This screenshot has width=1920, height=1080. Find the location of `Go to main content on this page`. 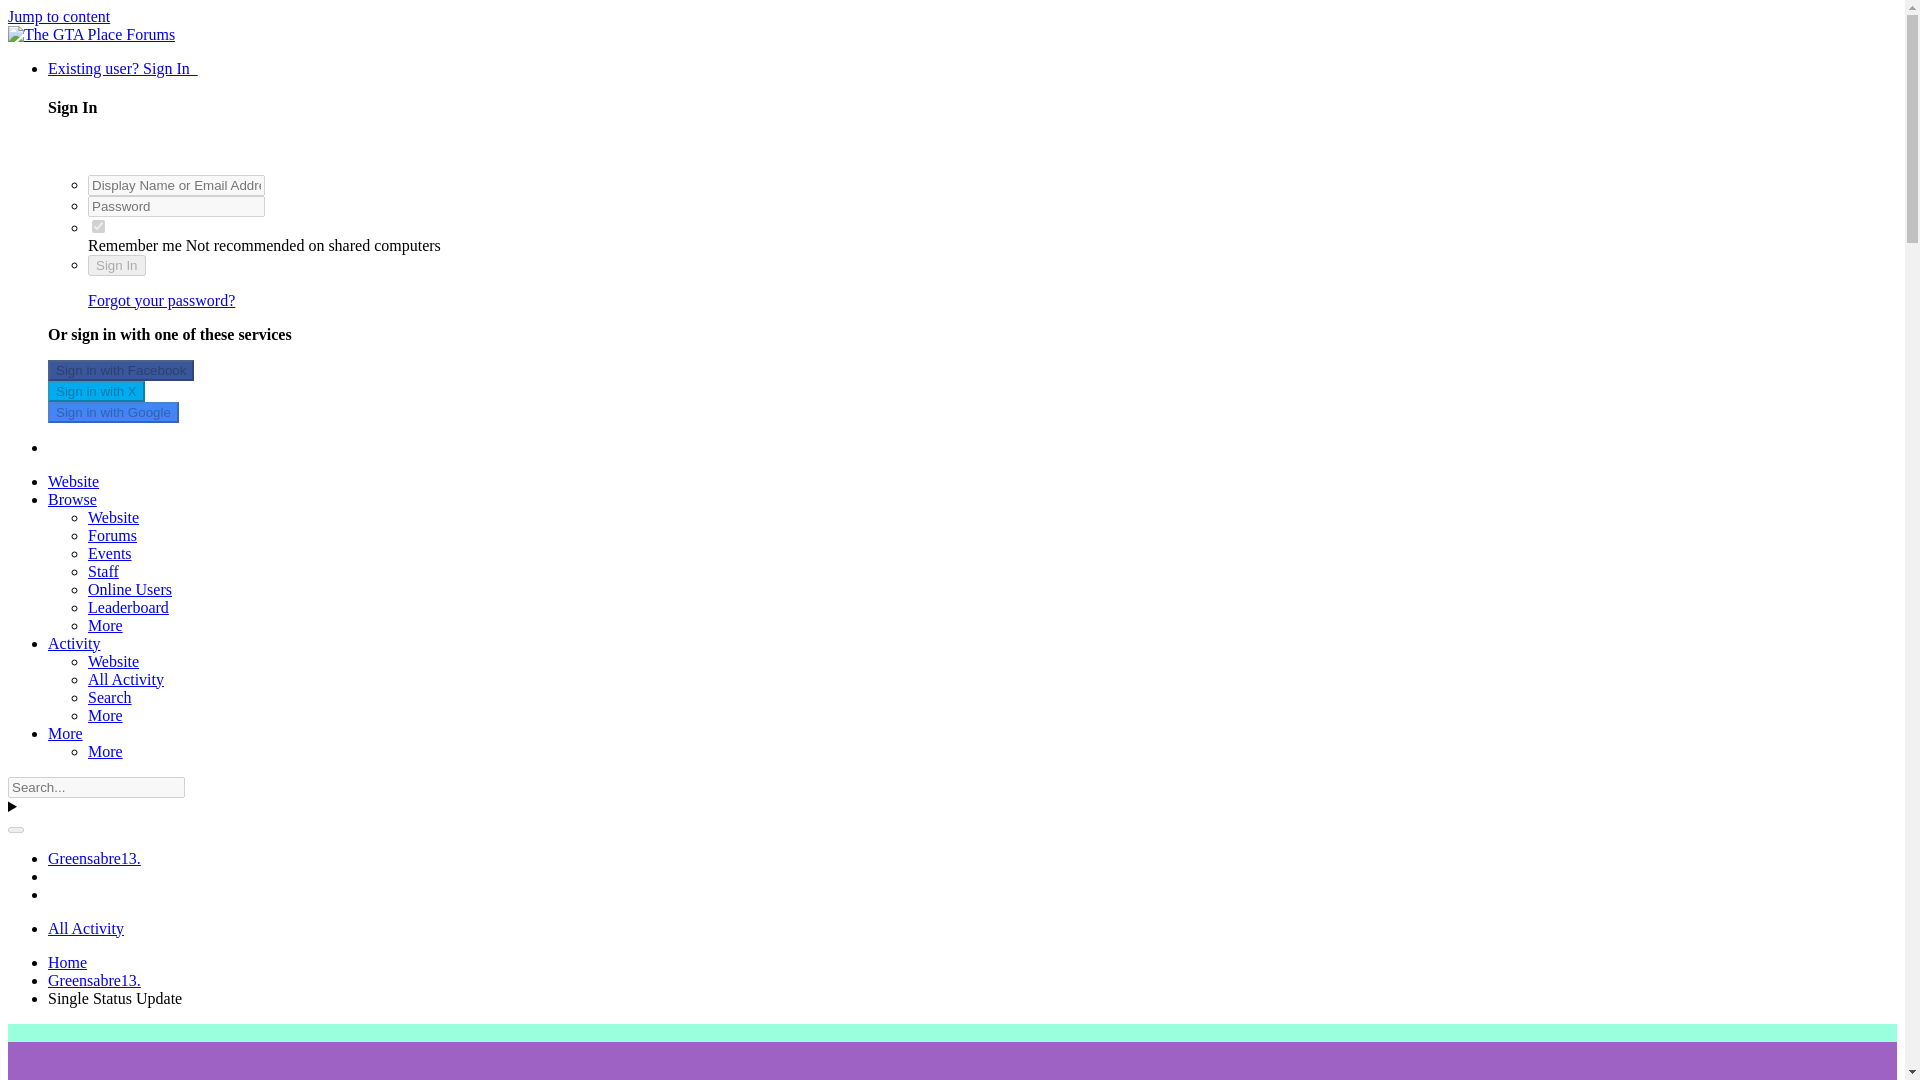

Go to main content on this page is located at coordinates (58, 16).